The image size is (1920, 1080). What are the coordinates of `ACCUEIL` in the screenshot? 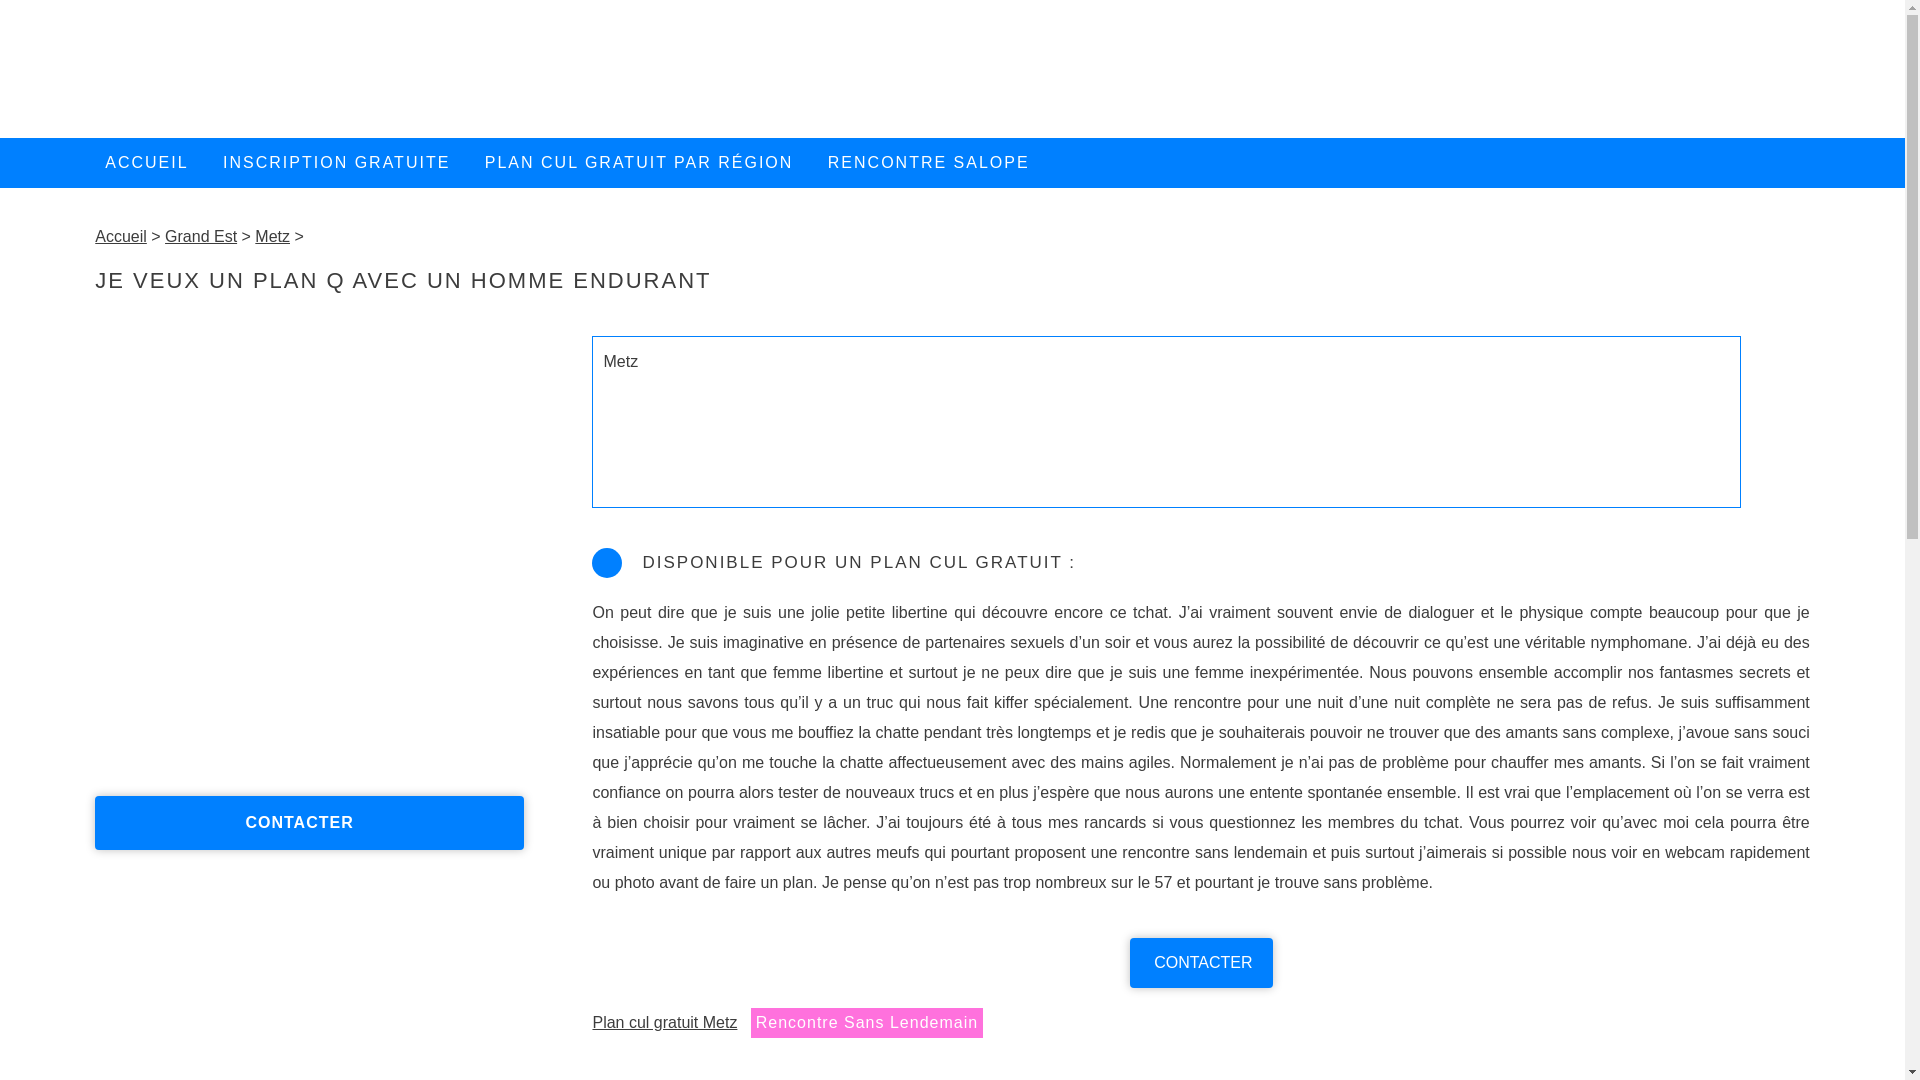 It's located at (146, 163).